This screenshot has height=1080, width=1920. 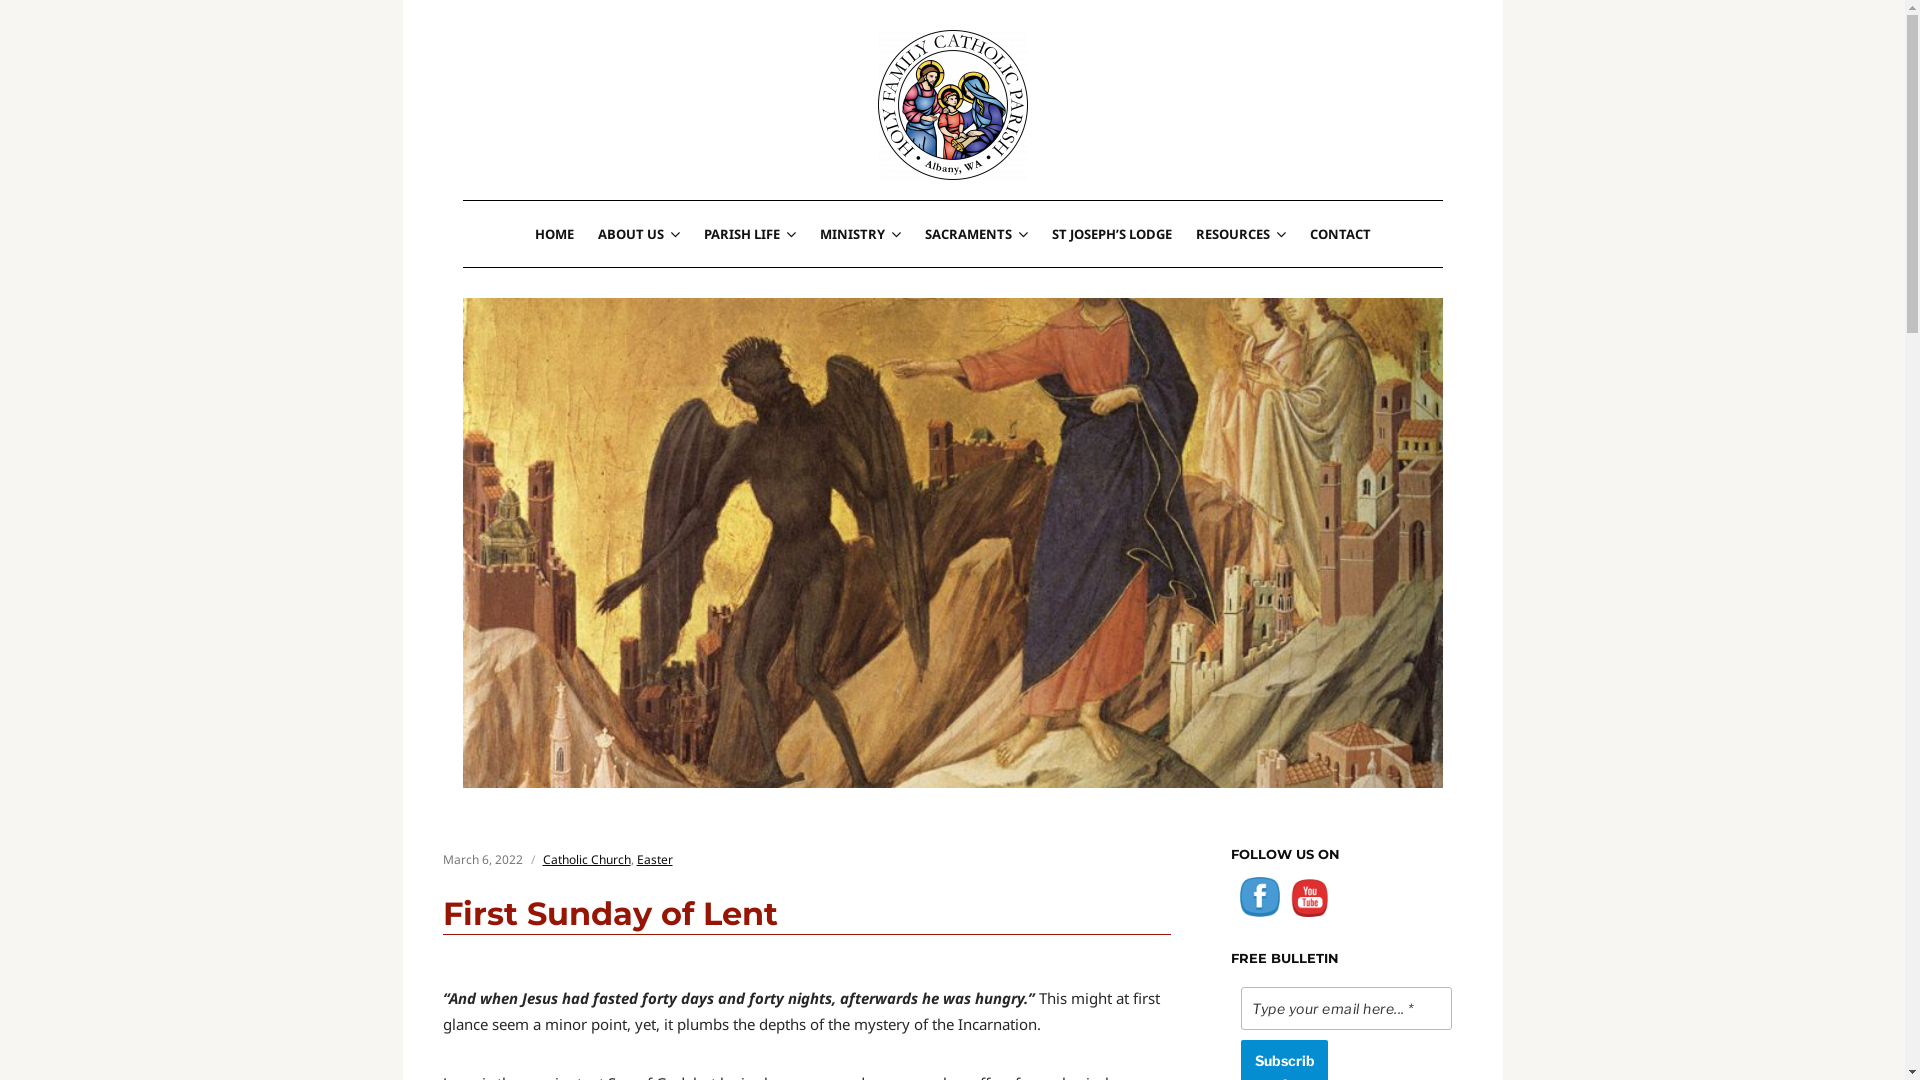 I want to click on Catholic Church, so click(x=586, y=860).